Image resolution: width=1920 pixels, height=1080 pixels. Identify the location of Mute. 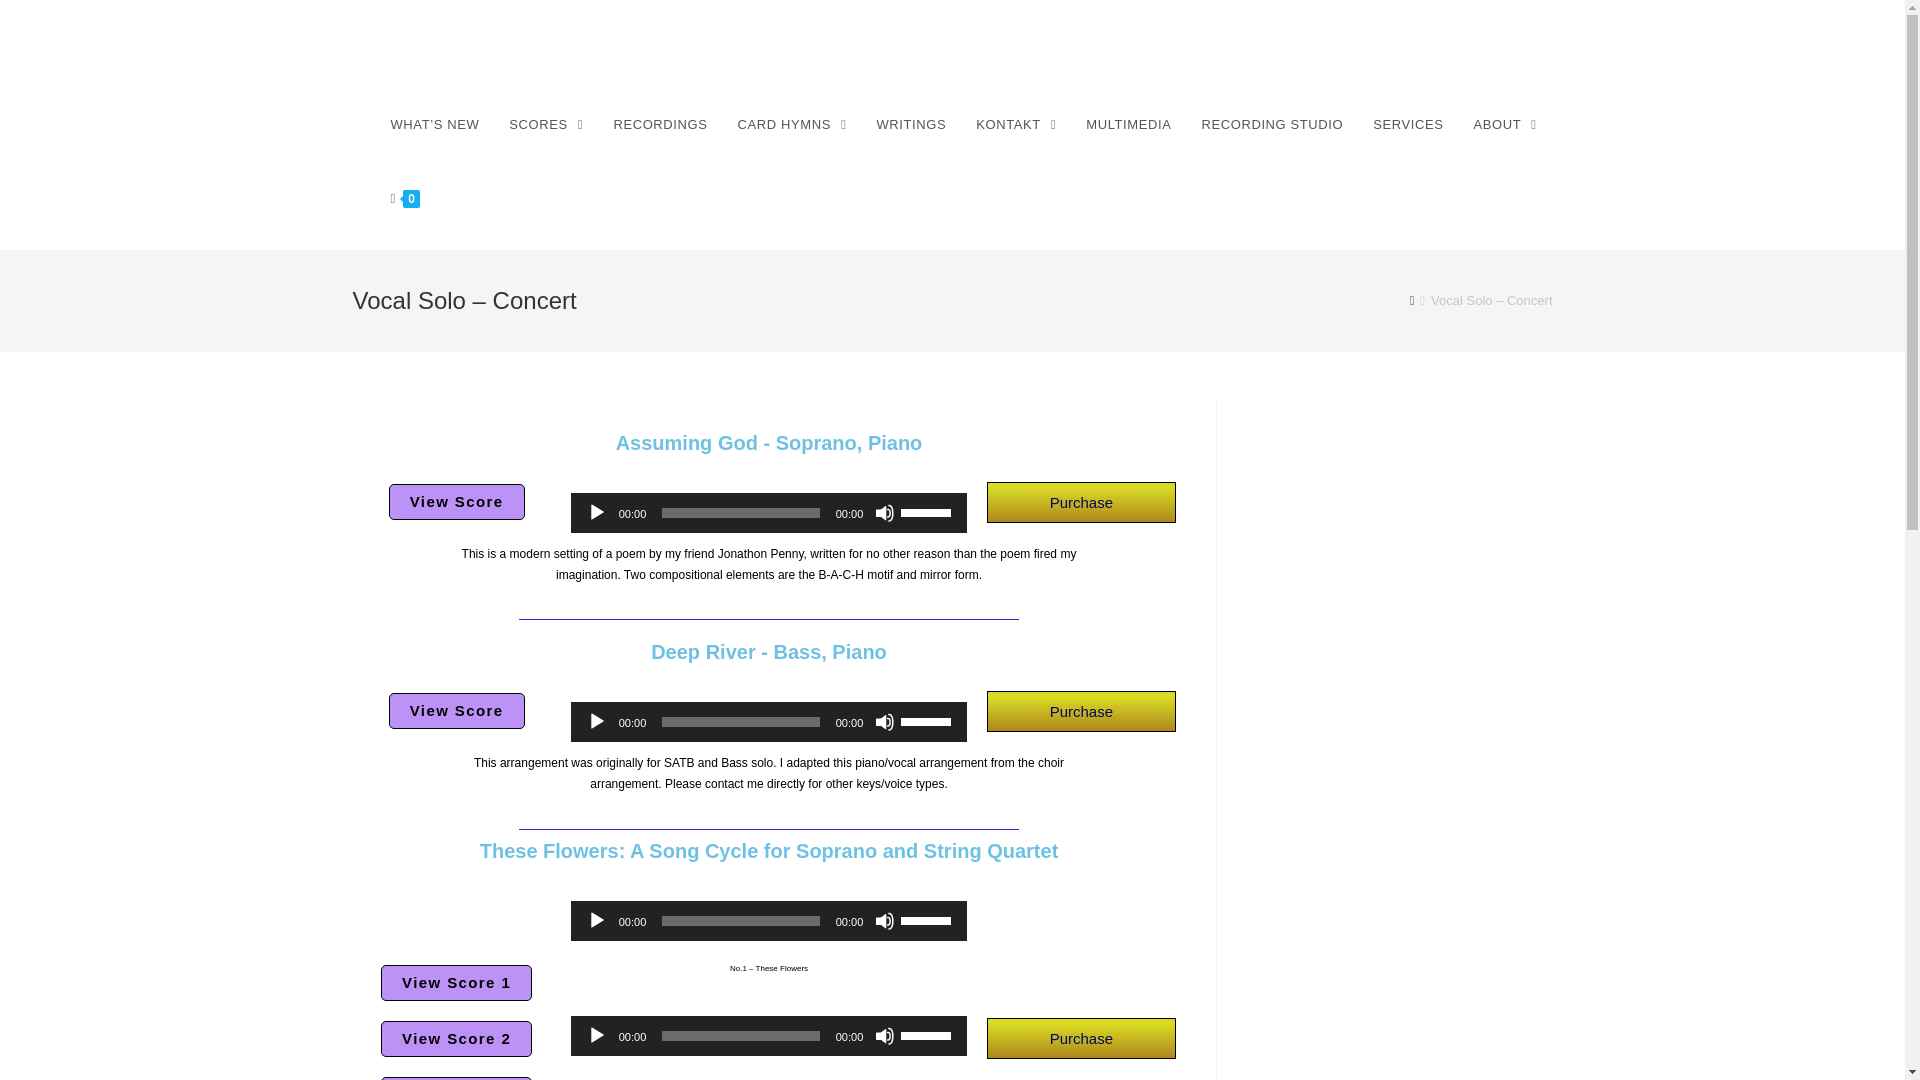
(884, 512).